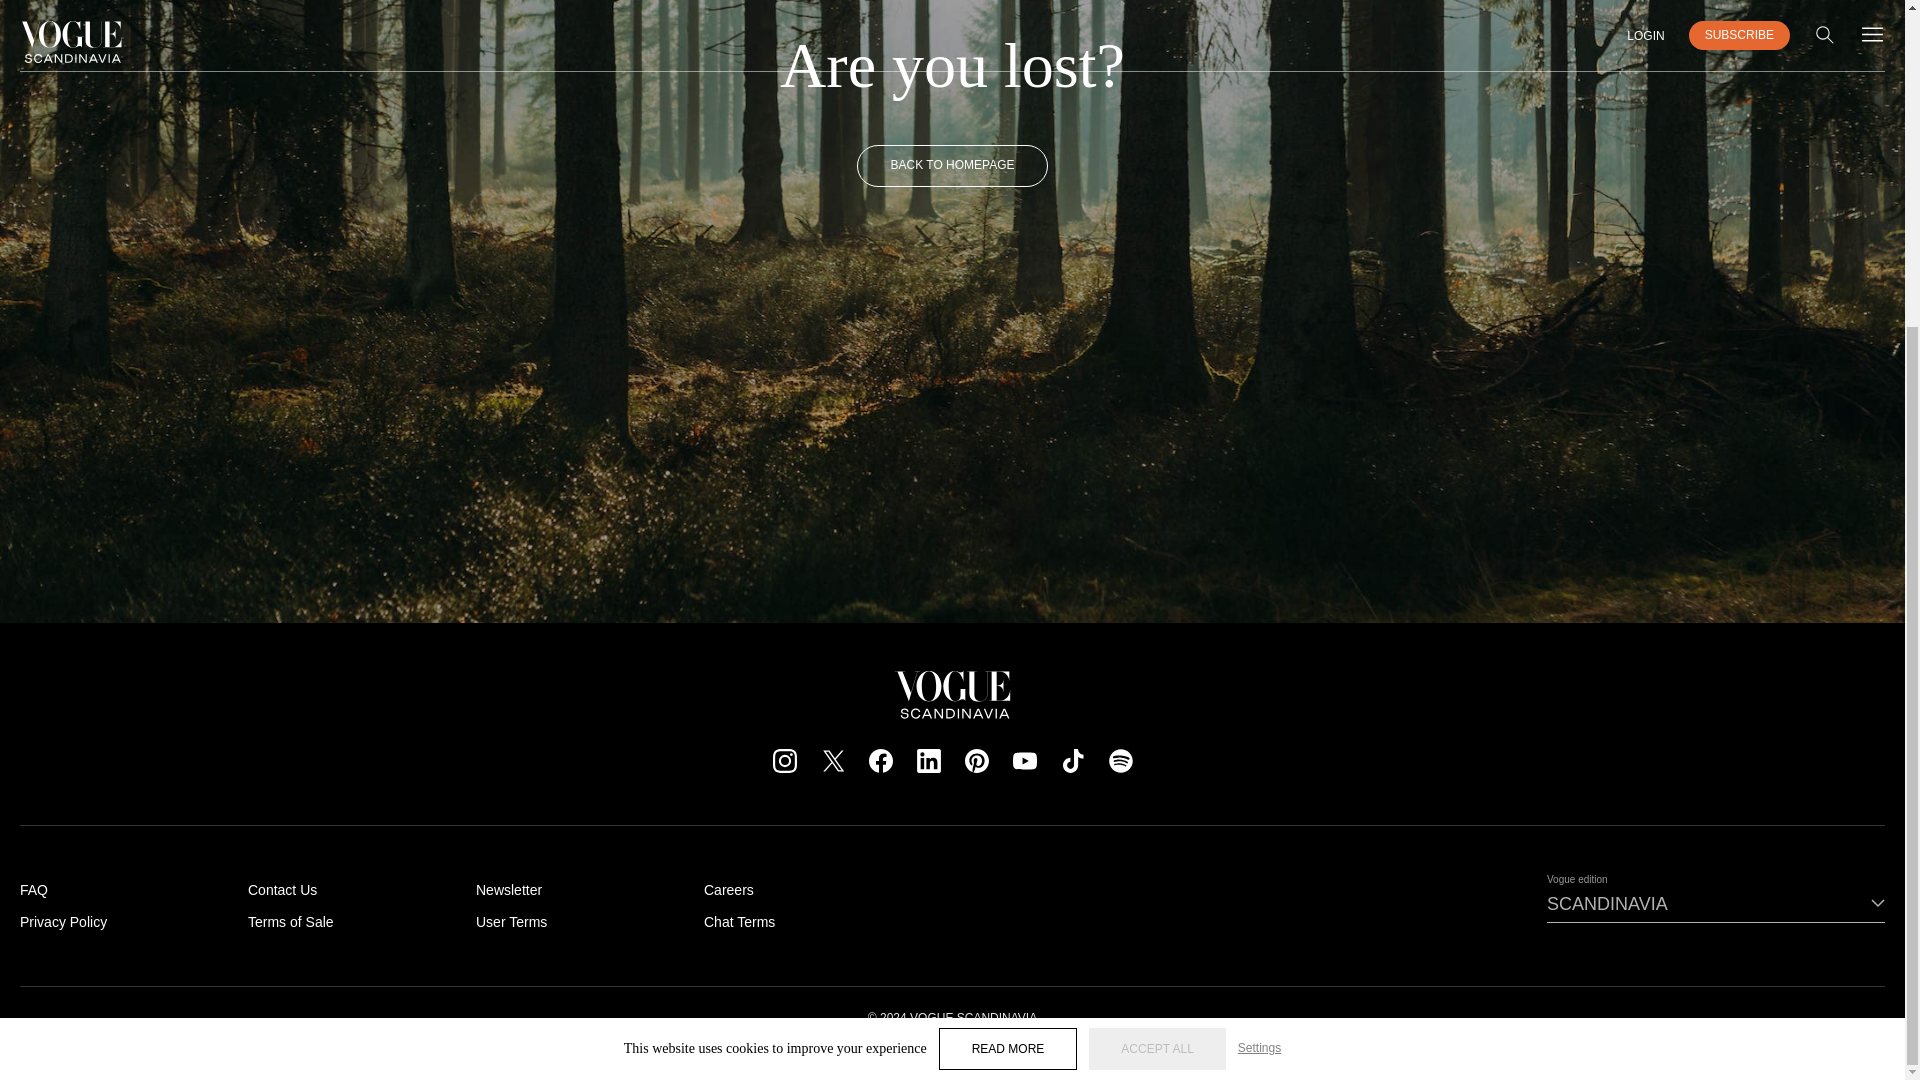 The image size is (1920, 1080). What do you see at coordinates (1156, 592) in the screenshot?
I see `ACCEPT ALL` at bounding box center [1156, 592].